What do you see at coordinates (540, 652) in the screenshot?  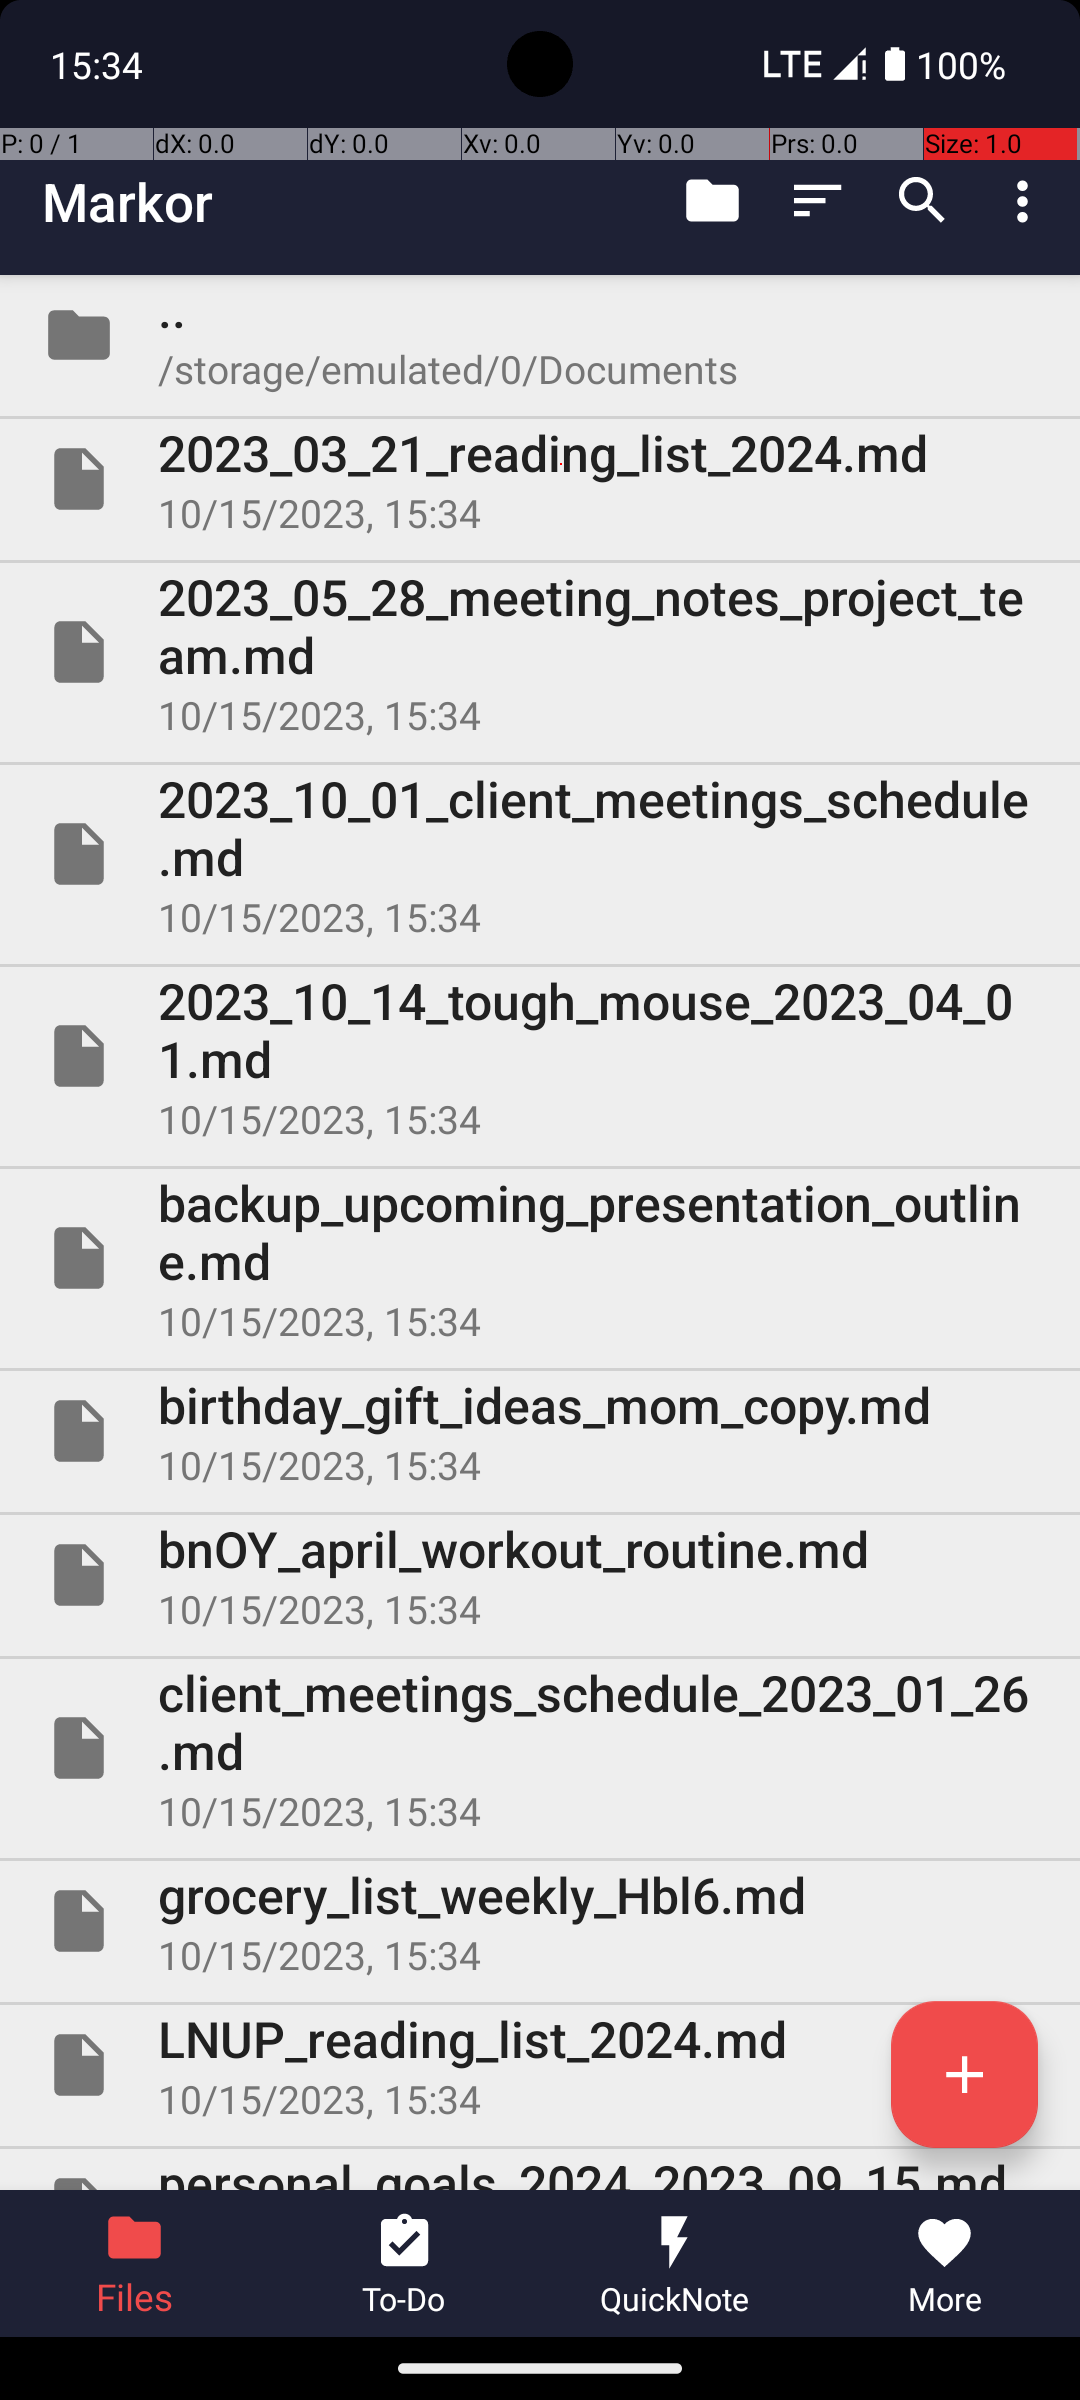 I see `File 2023_05_28_meeting_notes_project_team.md ` at bounding box center [540, 652].